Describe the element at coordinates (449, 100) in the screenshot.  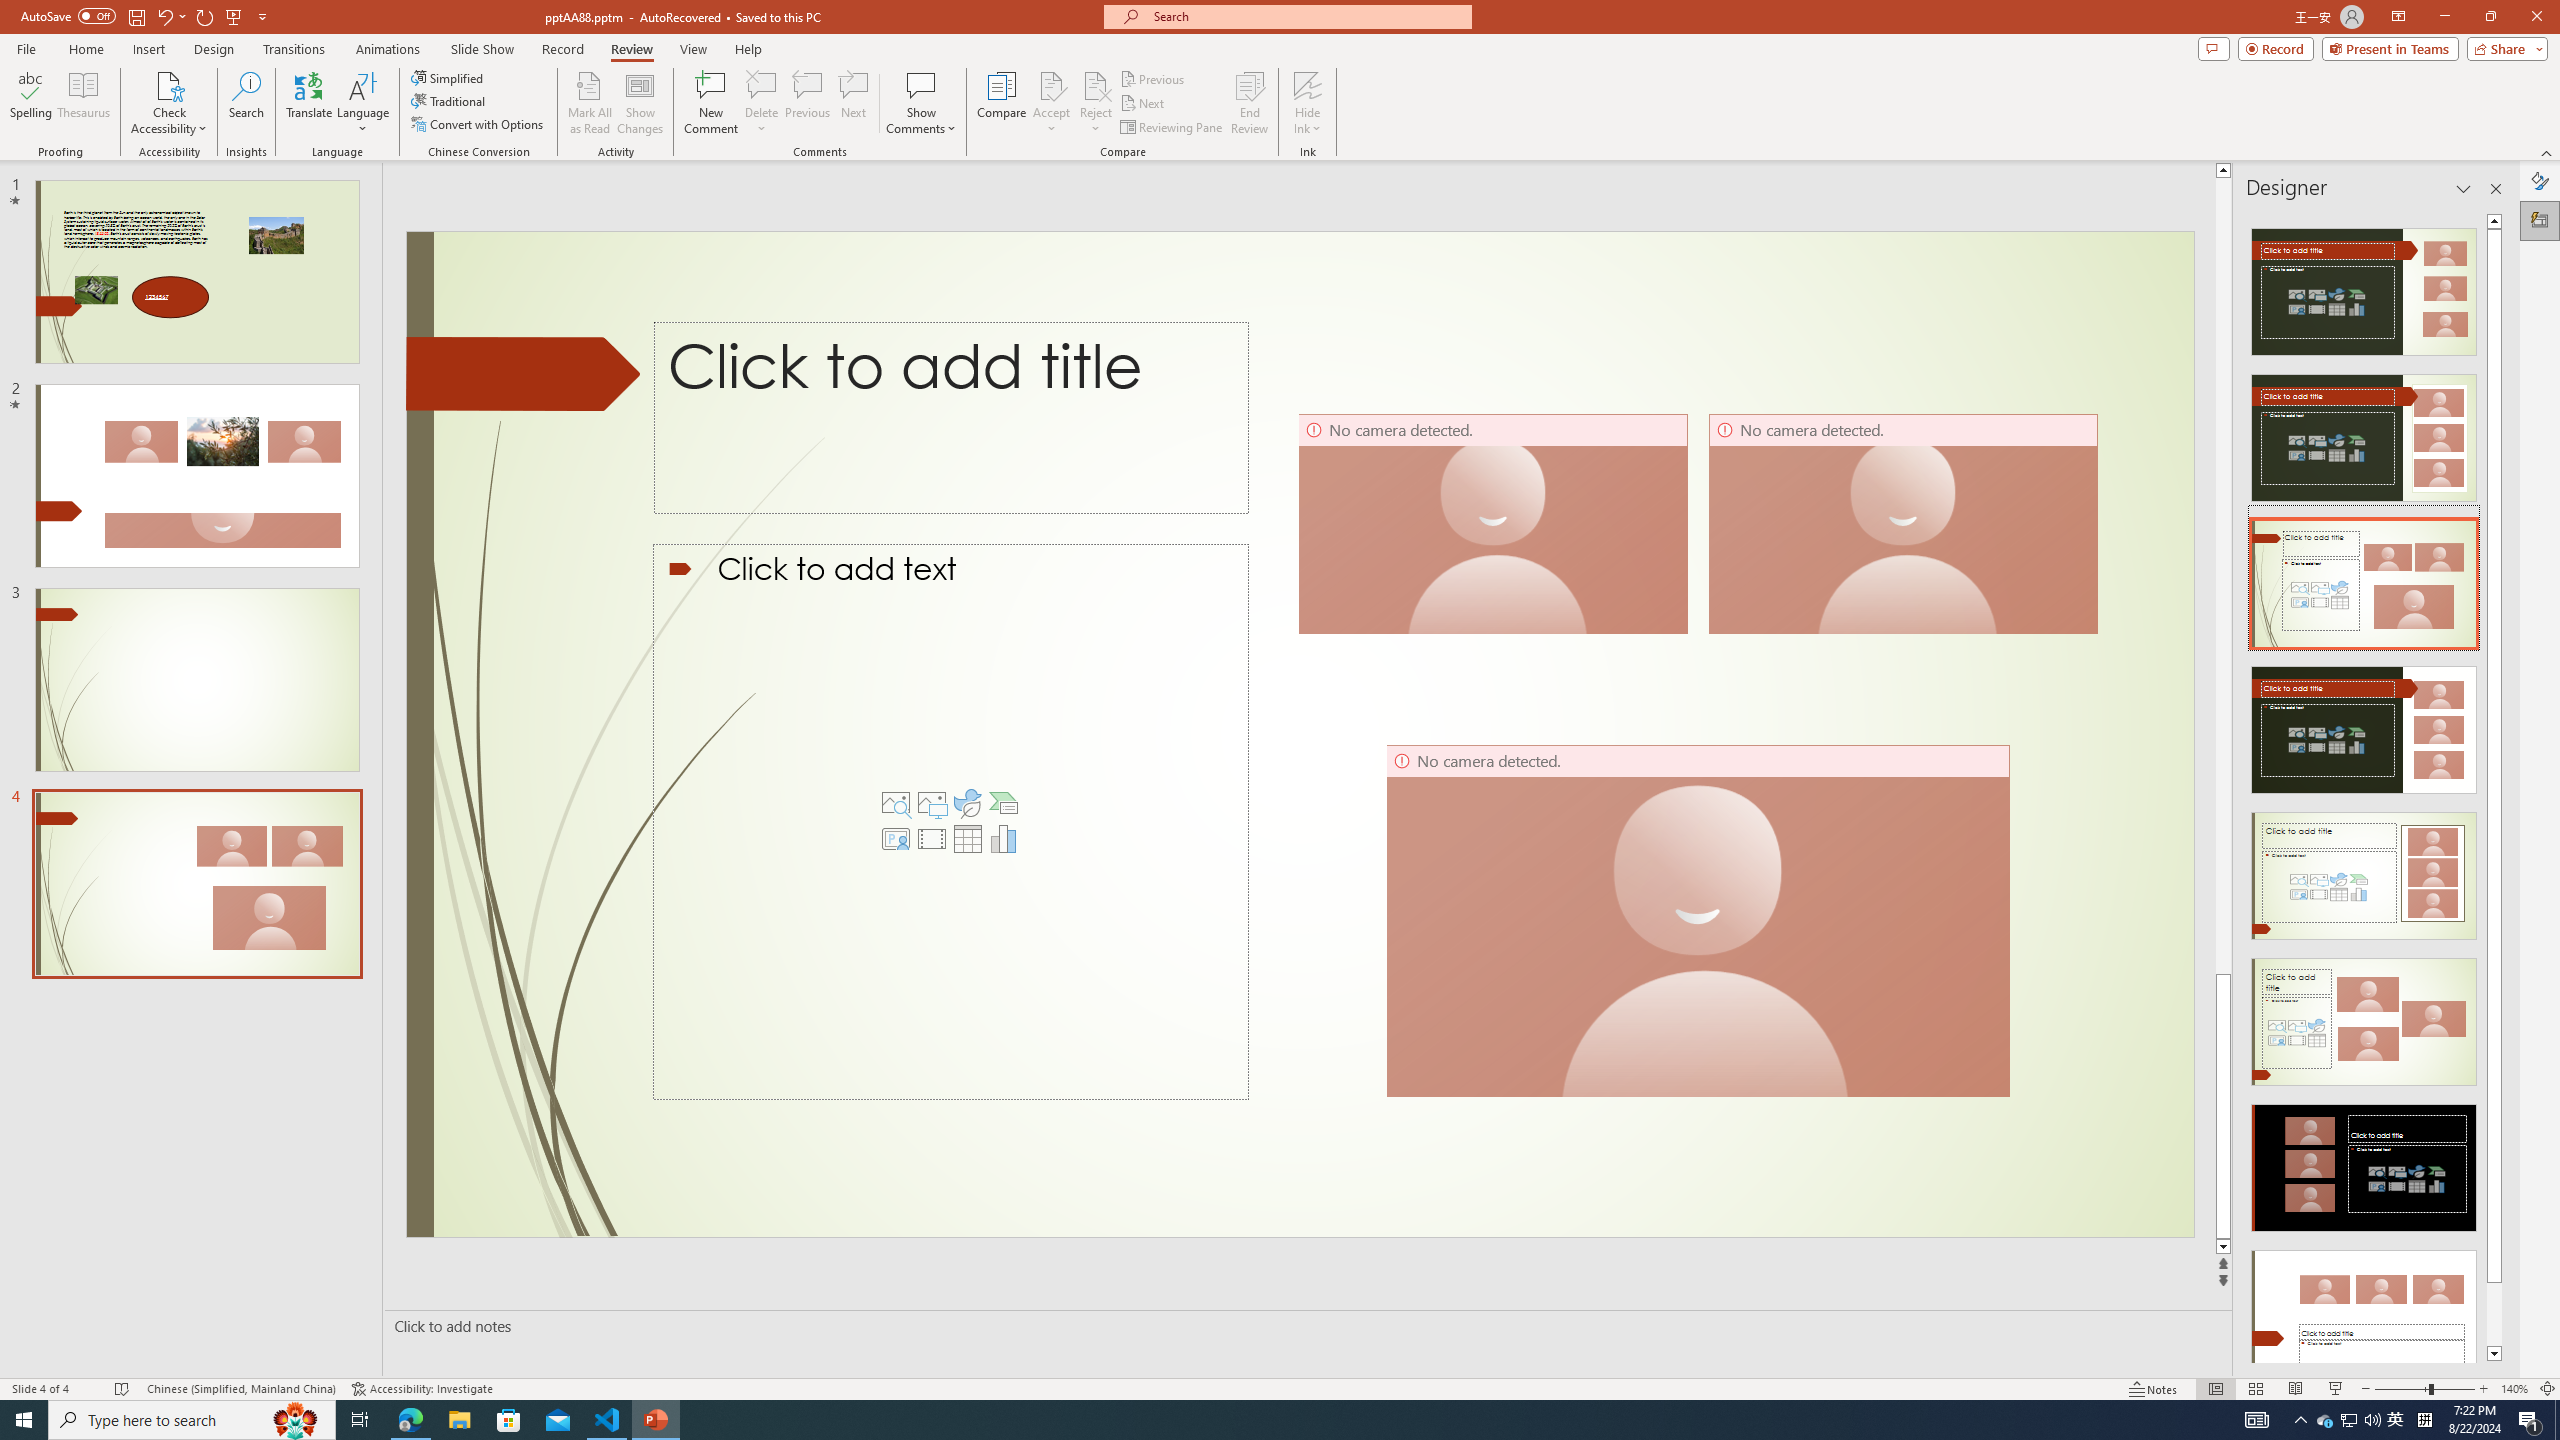
I see `Traditional` at that location.